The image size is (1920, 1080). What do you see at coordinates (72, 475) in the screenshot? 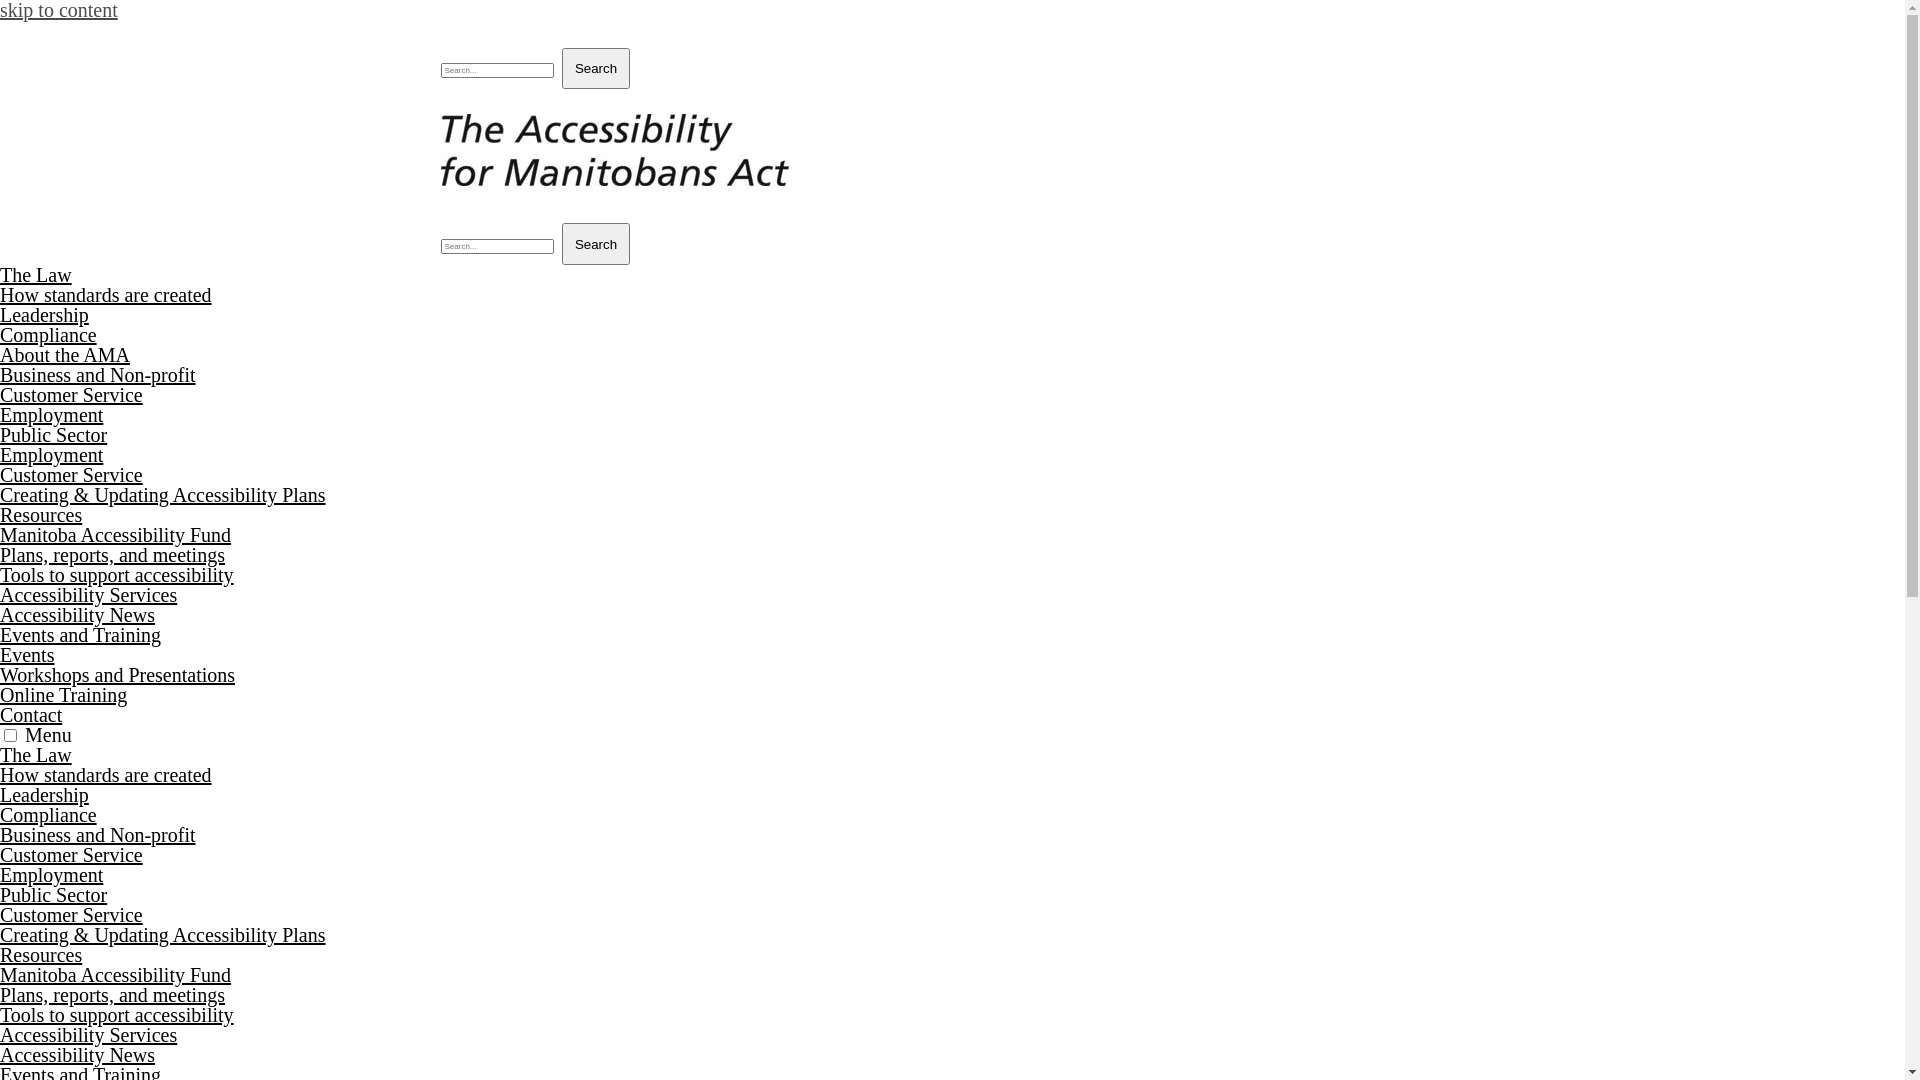
I see `Customer Service` at bounding box center [72, 475].